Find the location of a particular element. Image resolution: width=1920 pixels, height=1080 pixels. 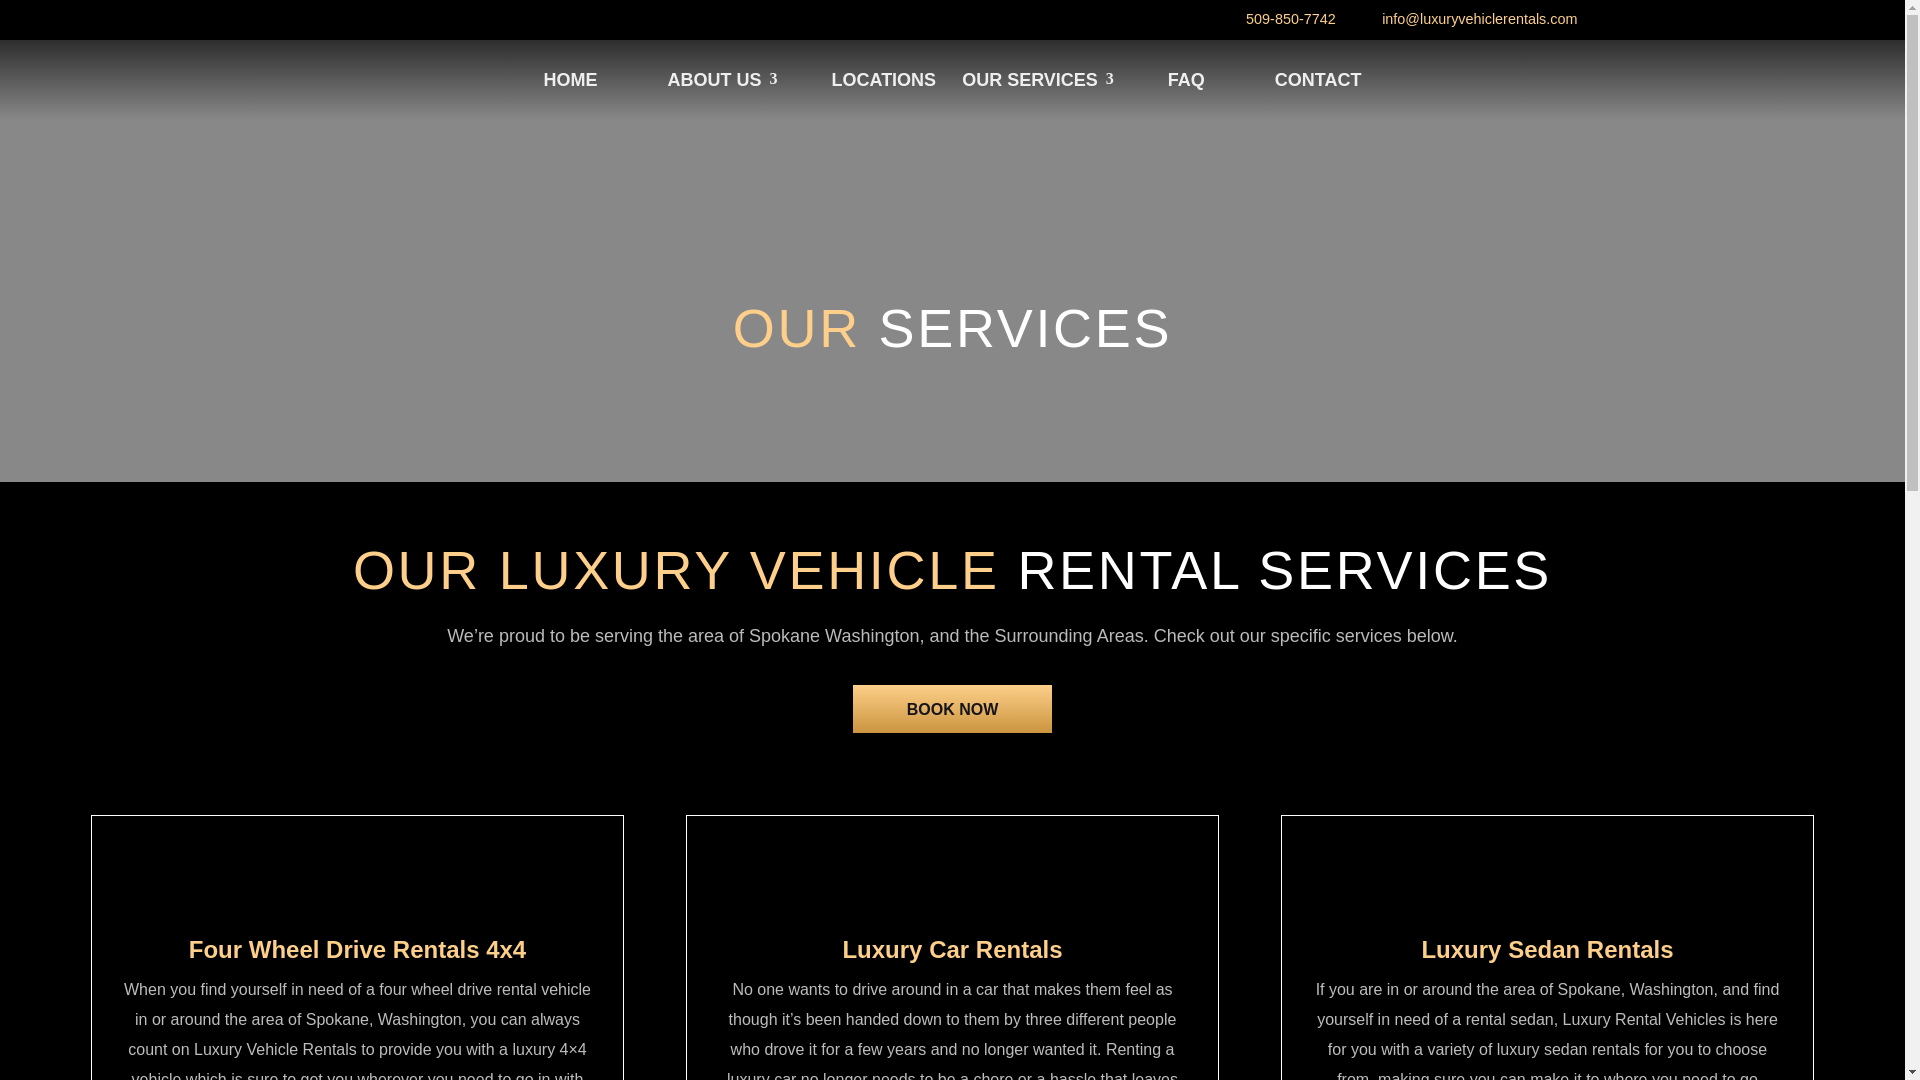

509-850-7742 is located at coordinates (1291, 18).